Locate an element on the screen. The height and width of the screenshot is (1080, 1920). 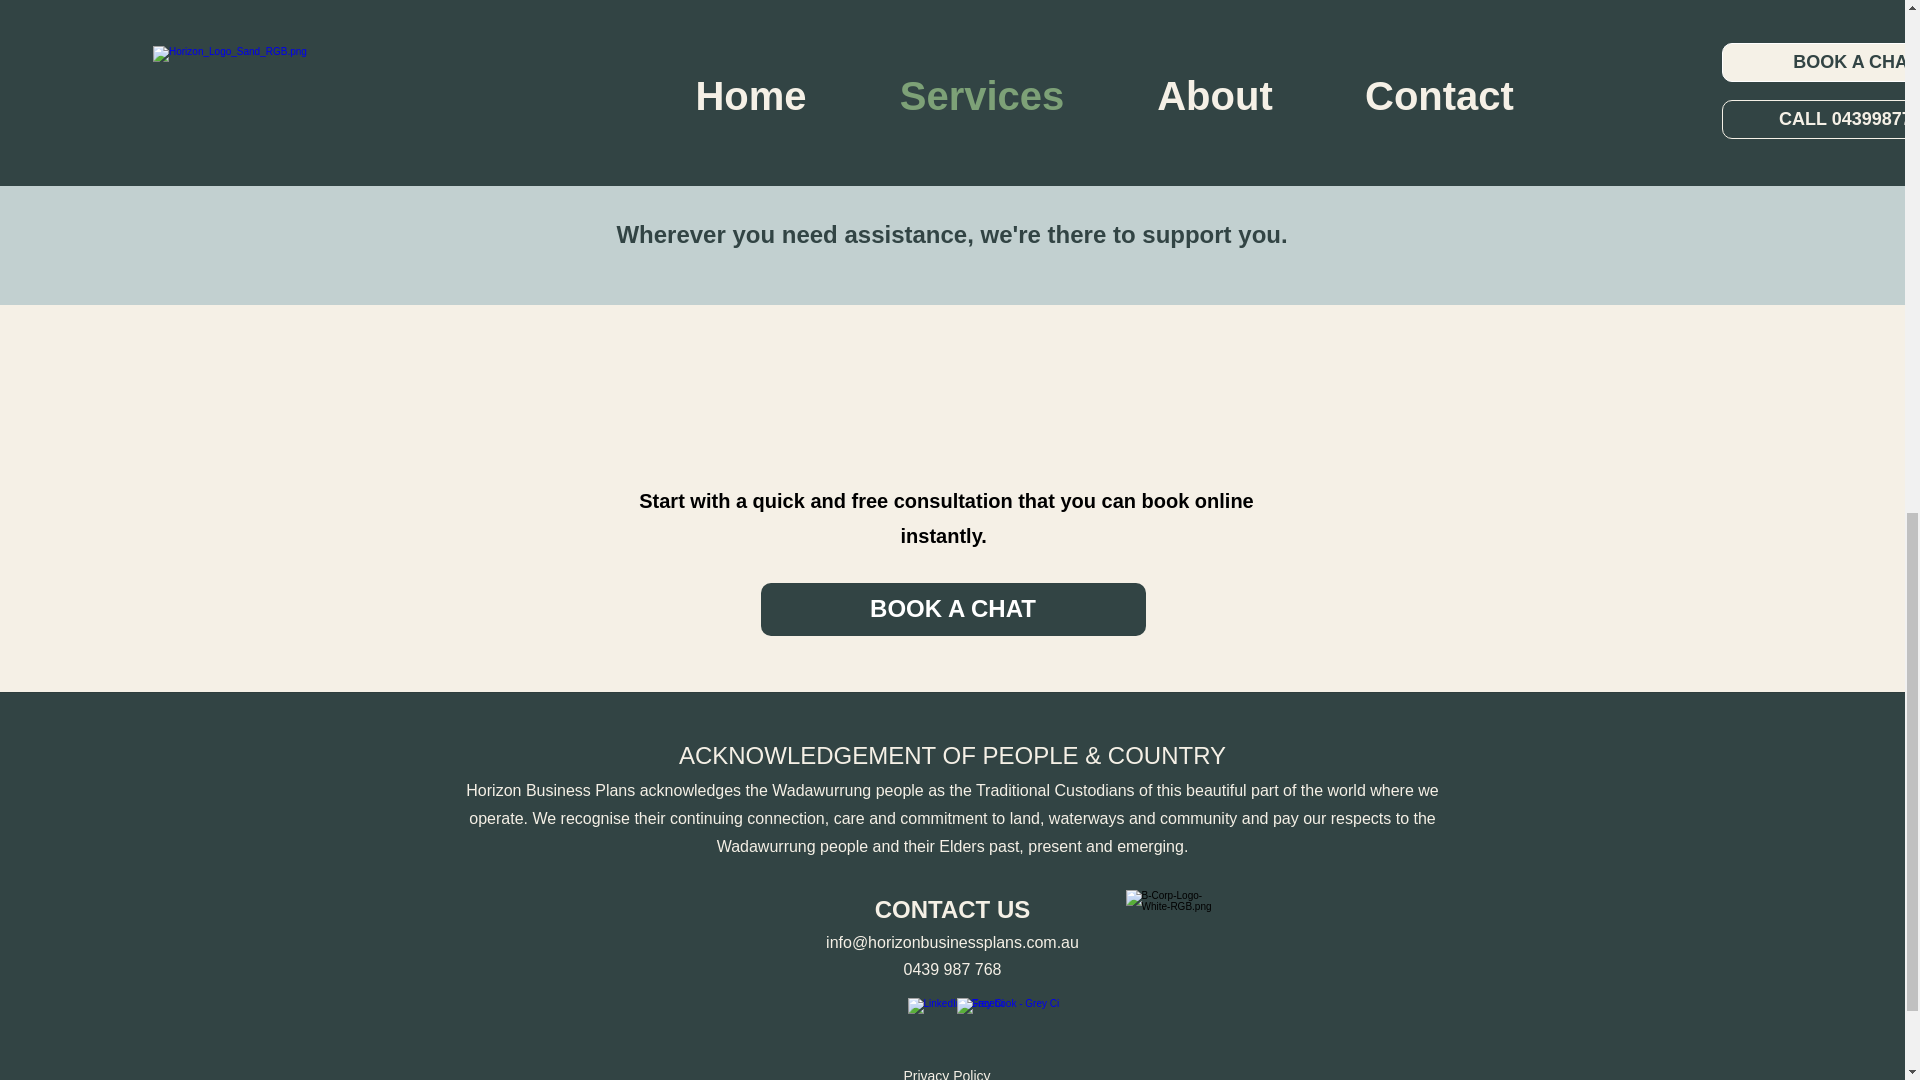
0439 987 768 is located at coordinates (953, 970).